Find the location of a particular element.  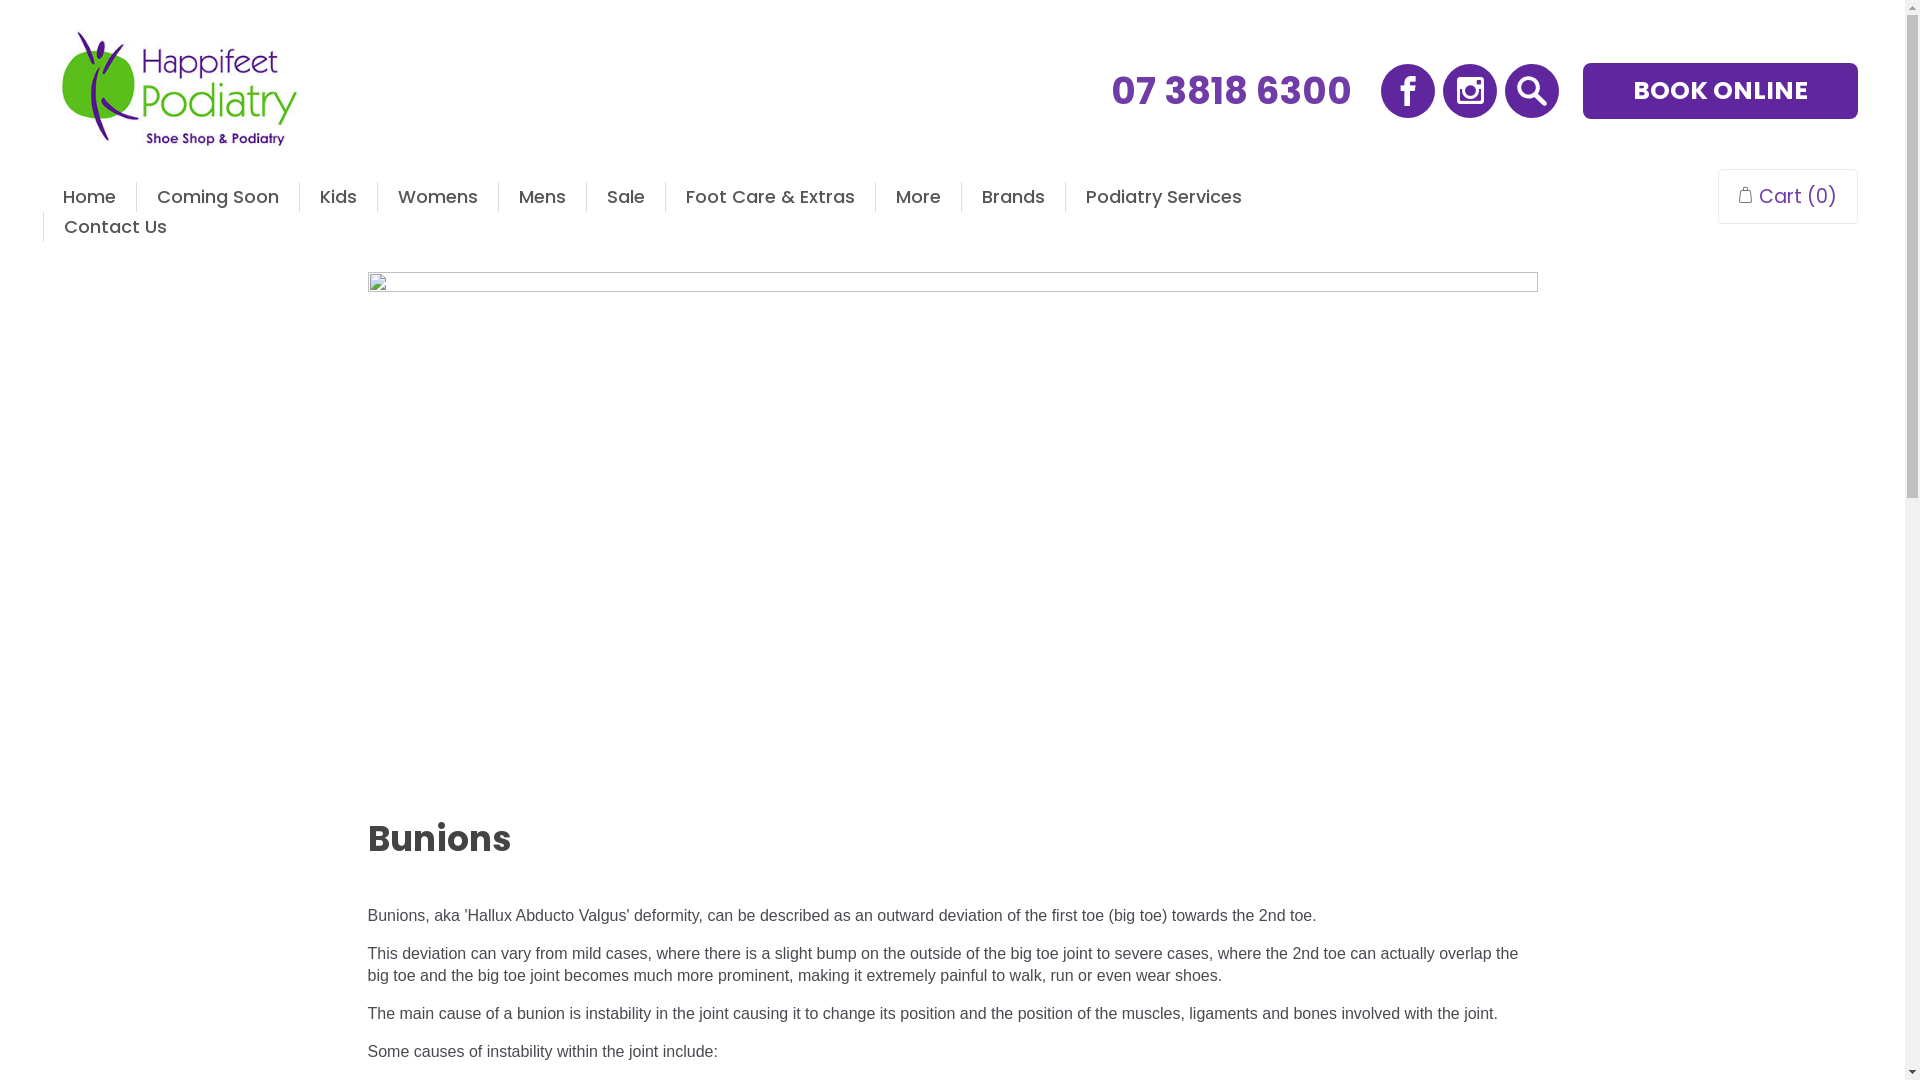

Contact Us is located at coordinates (116, 227).